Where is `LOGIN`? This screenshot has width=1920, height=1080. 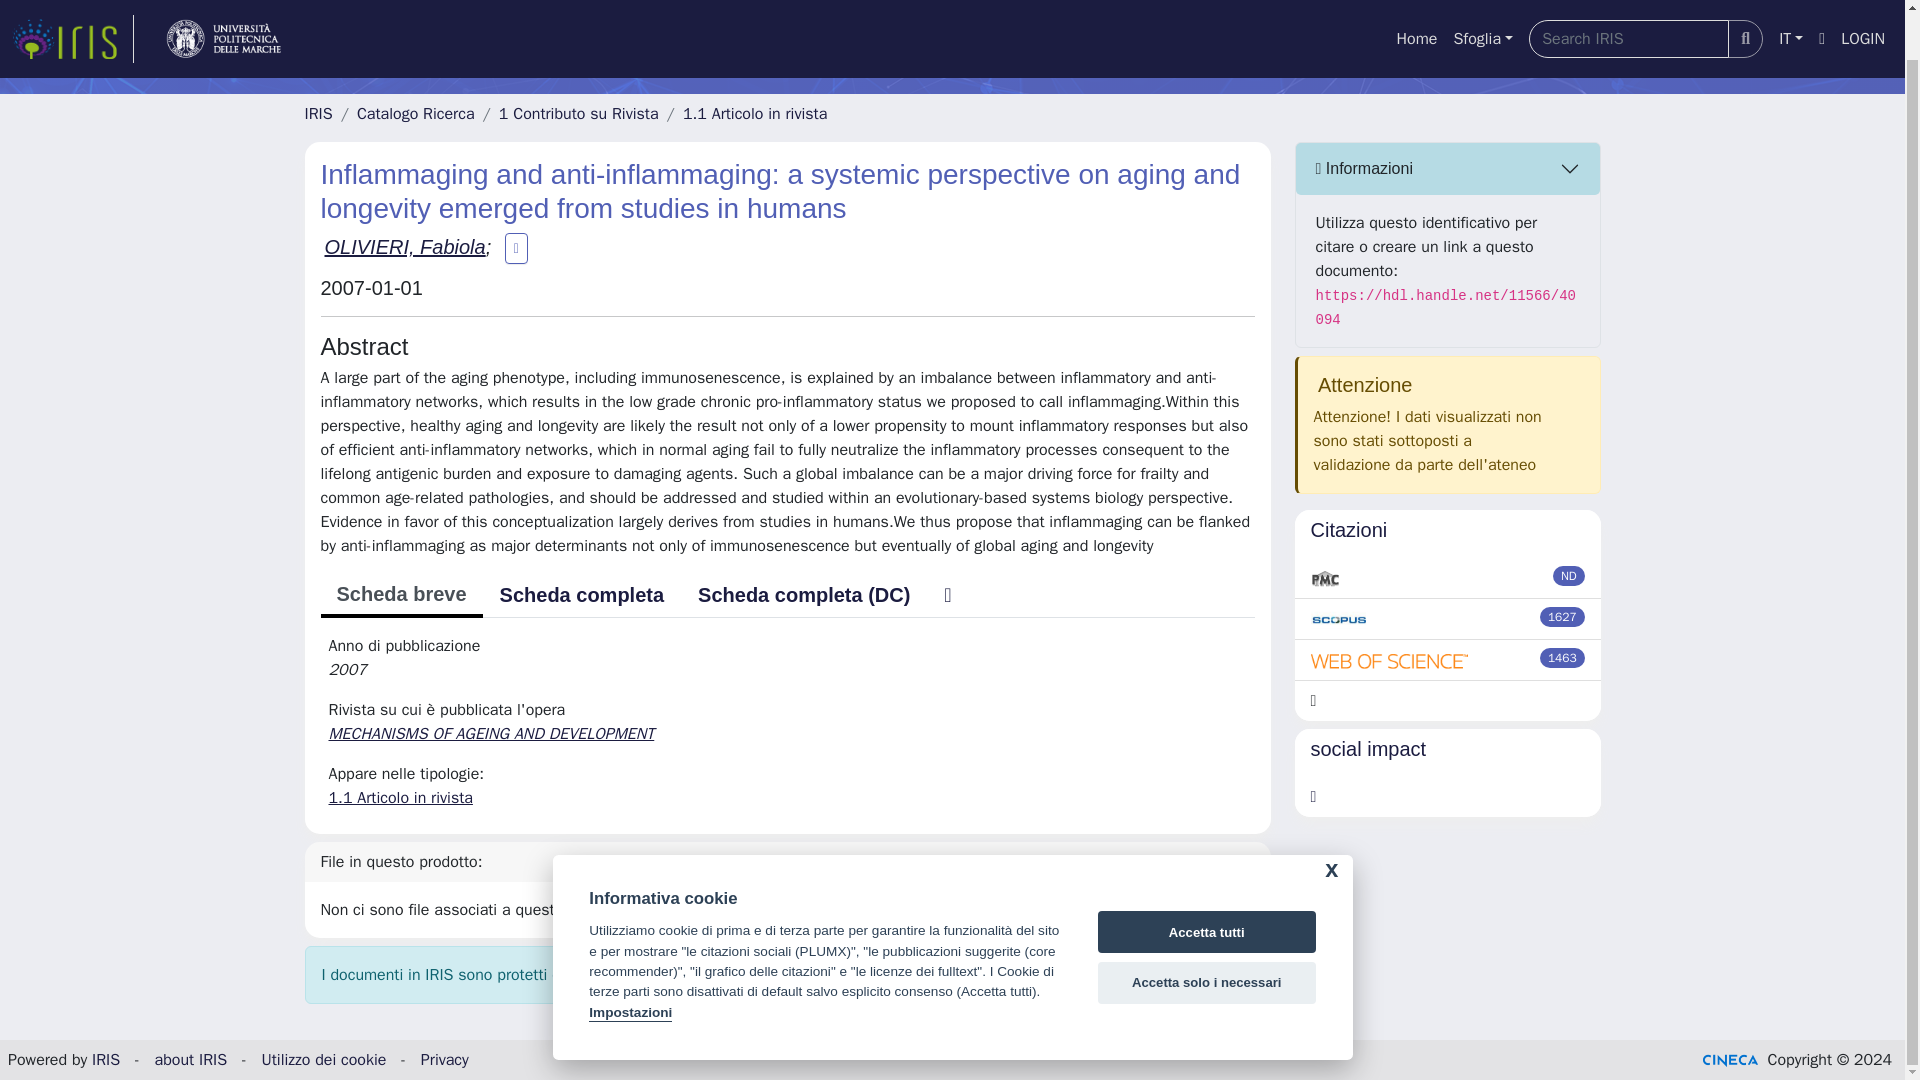
LOGIN is located at coordinates (1863, 5).